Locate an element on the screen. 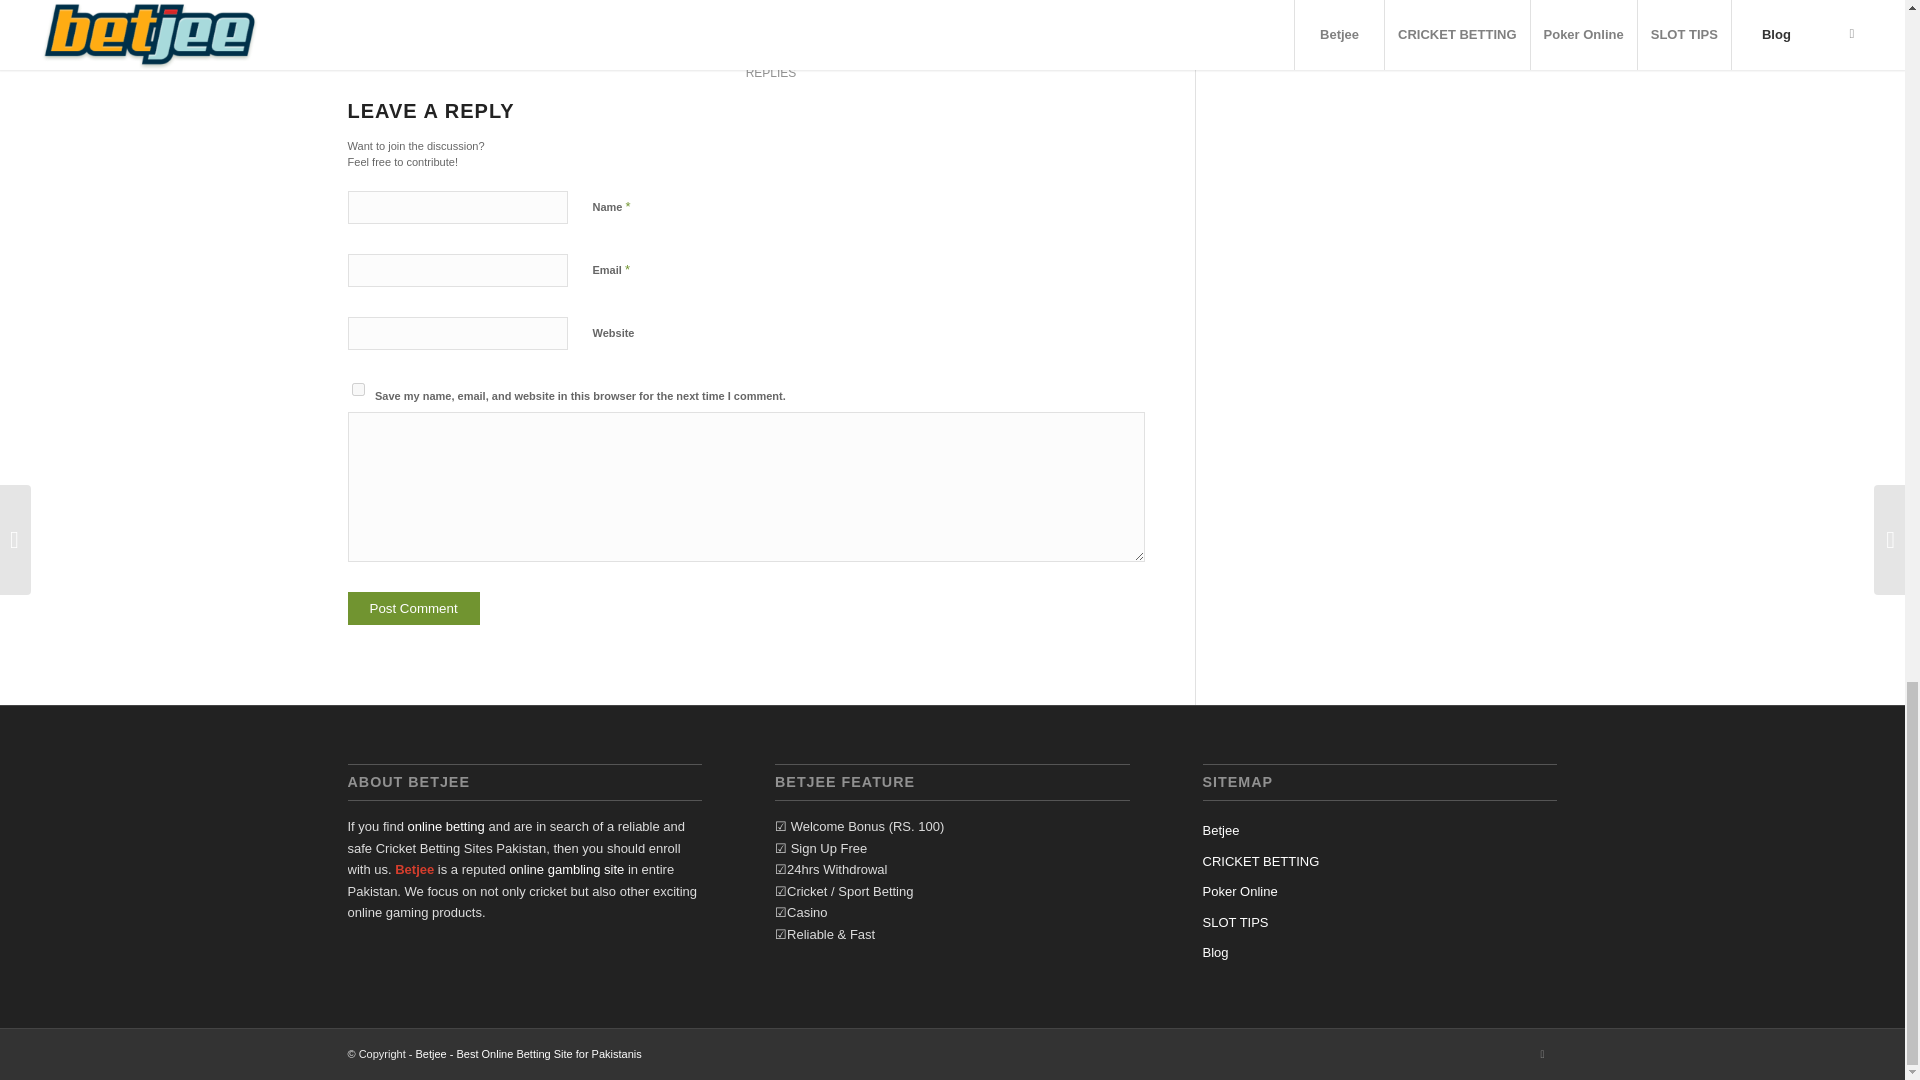 The width and height of the screenshot is (1920, 1080). Betjee is located at coordinates (1380, 830).